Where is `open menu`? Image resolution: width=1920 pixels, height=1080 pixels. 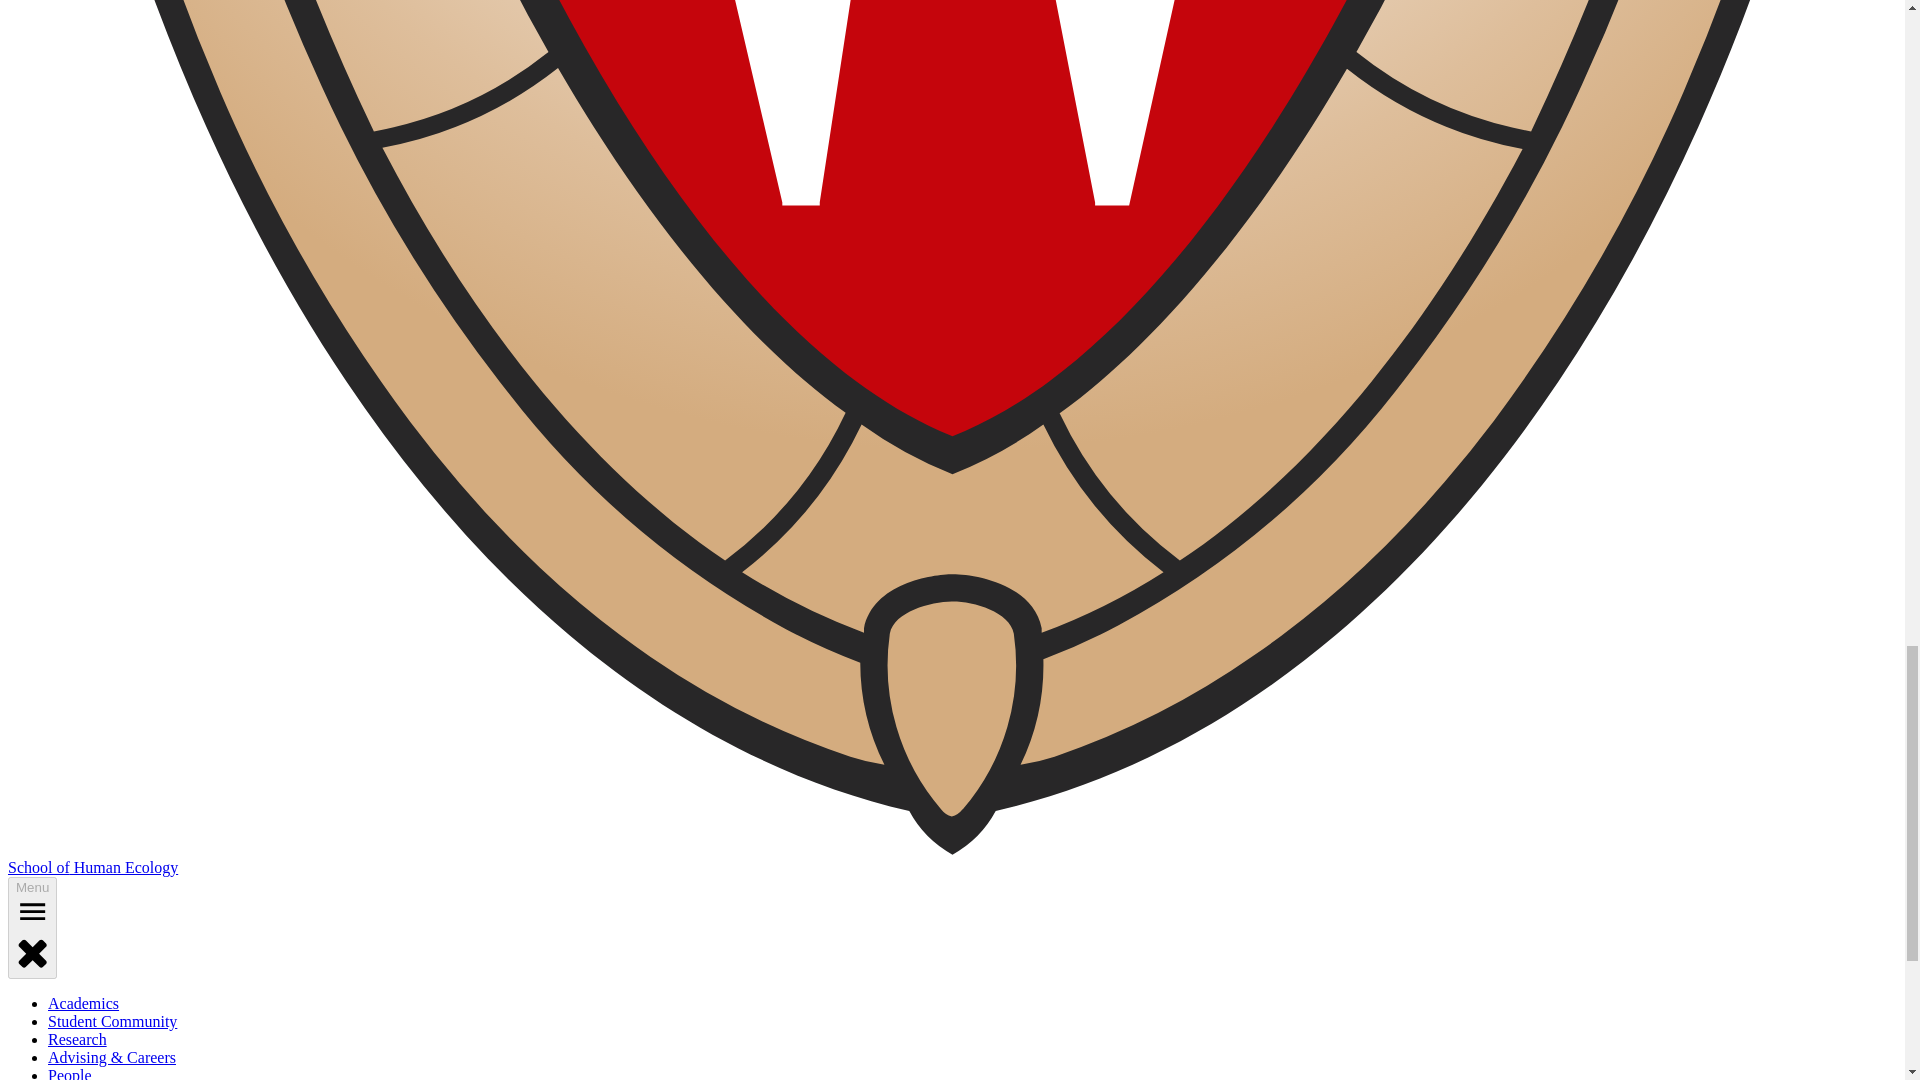
open menu is located at coordinates (32, 912).